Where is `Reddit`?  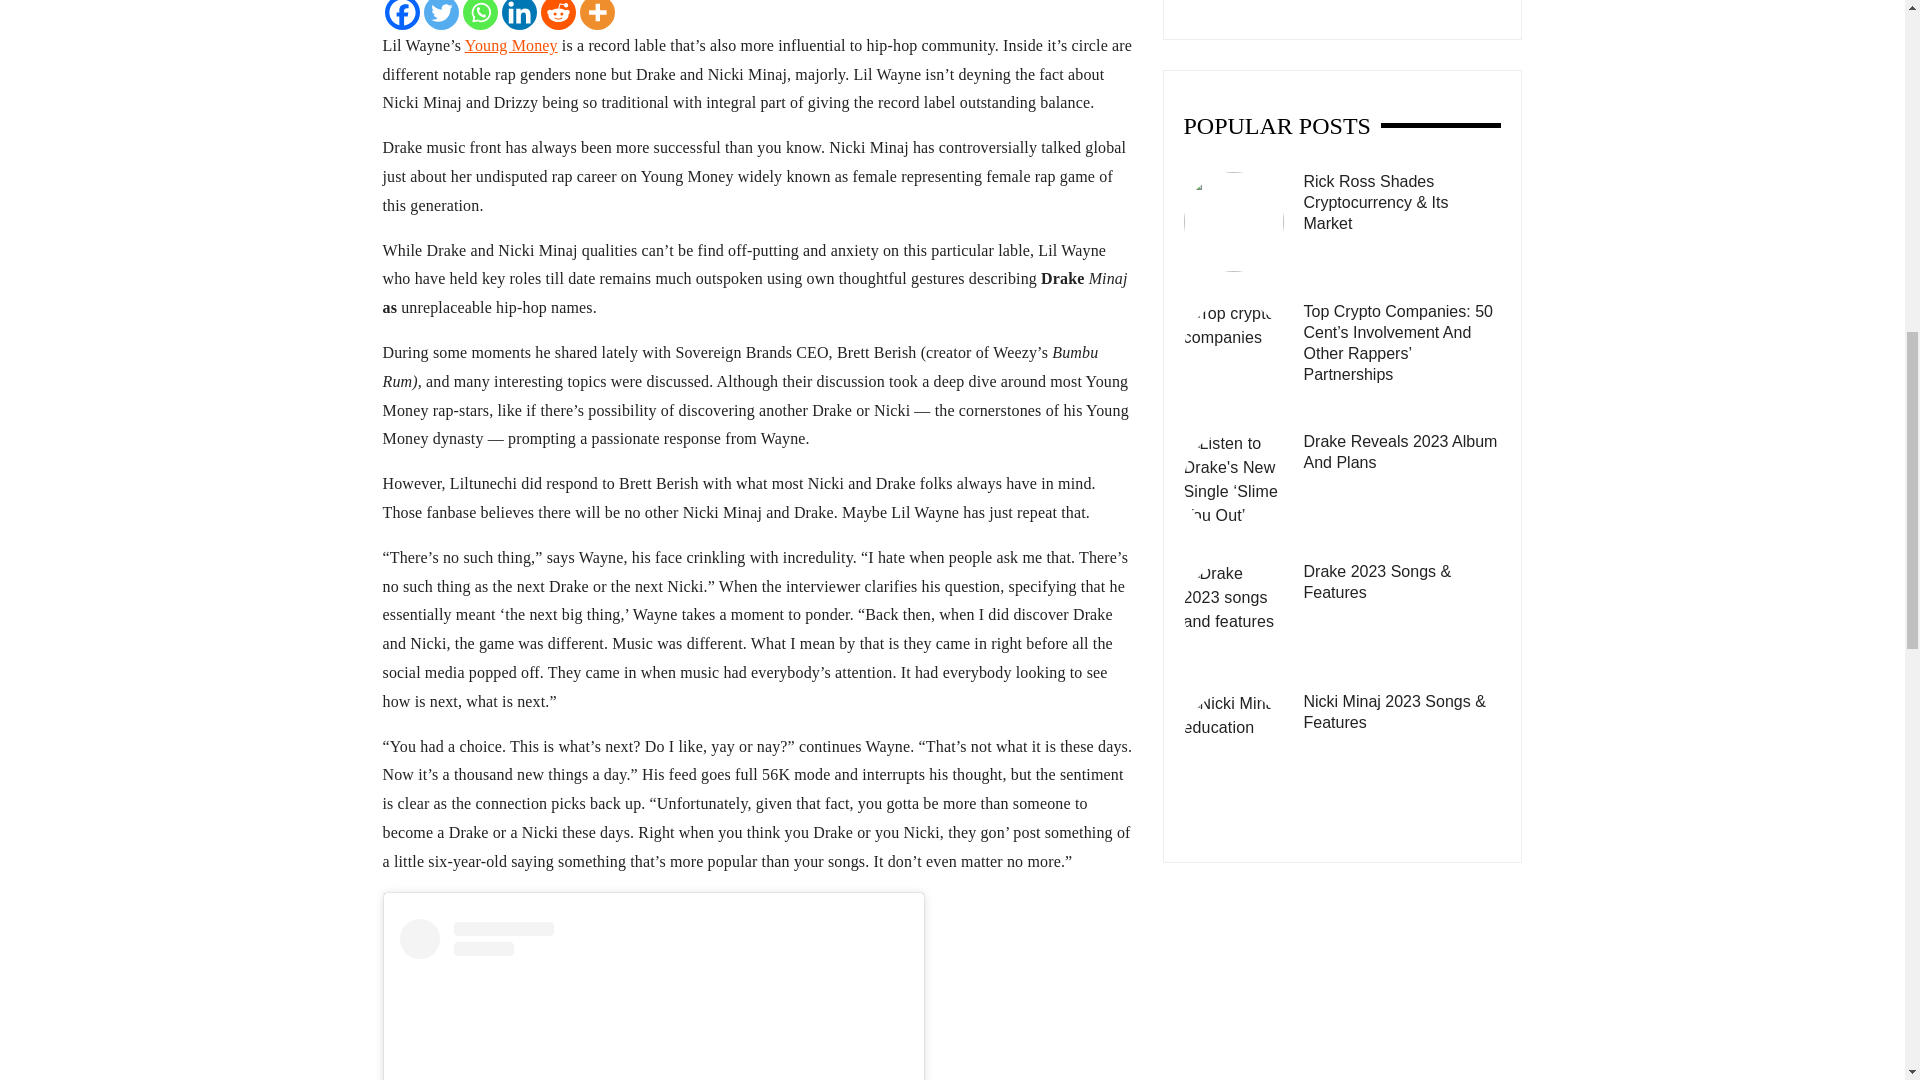
Reddit is located at coordinates (556, 15).